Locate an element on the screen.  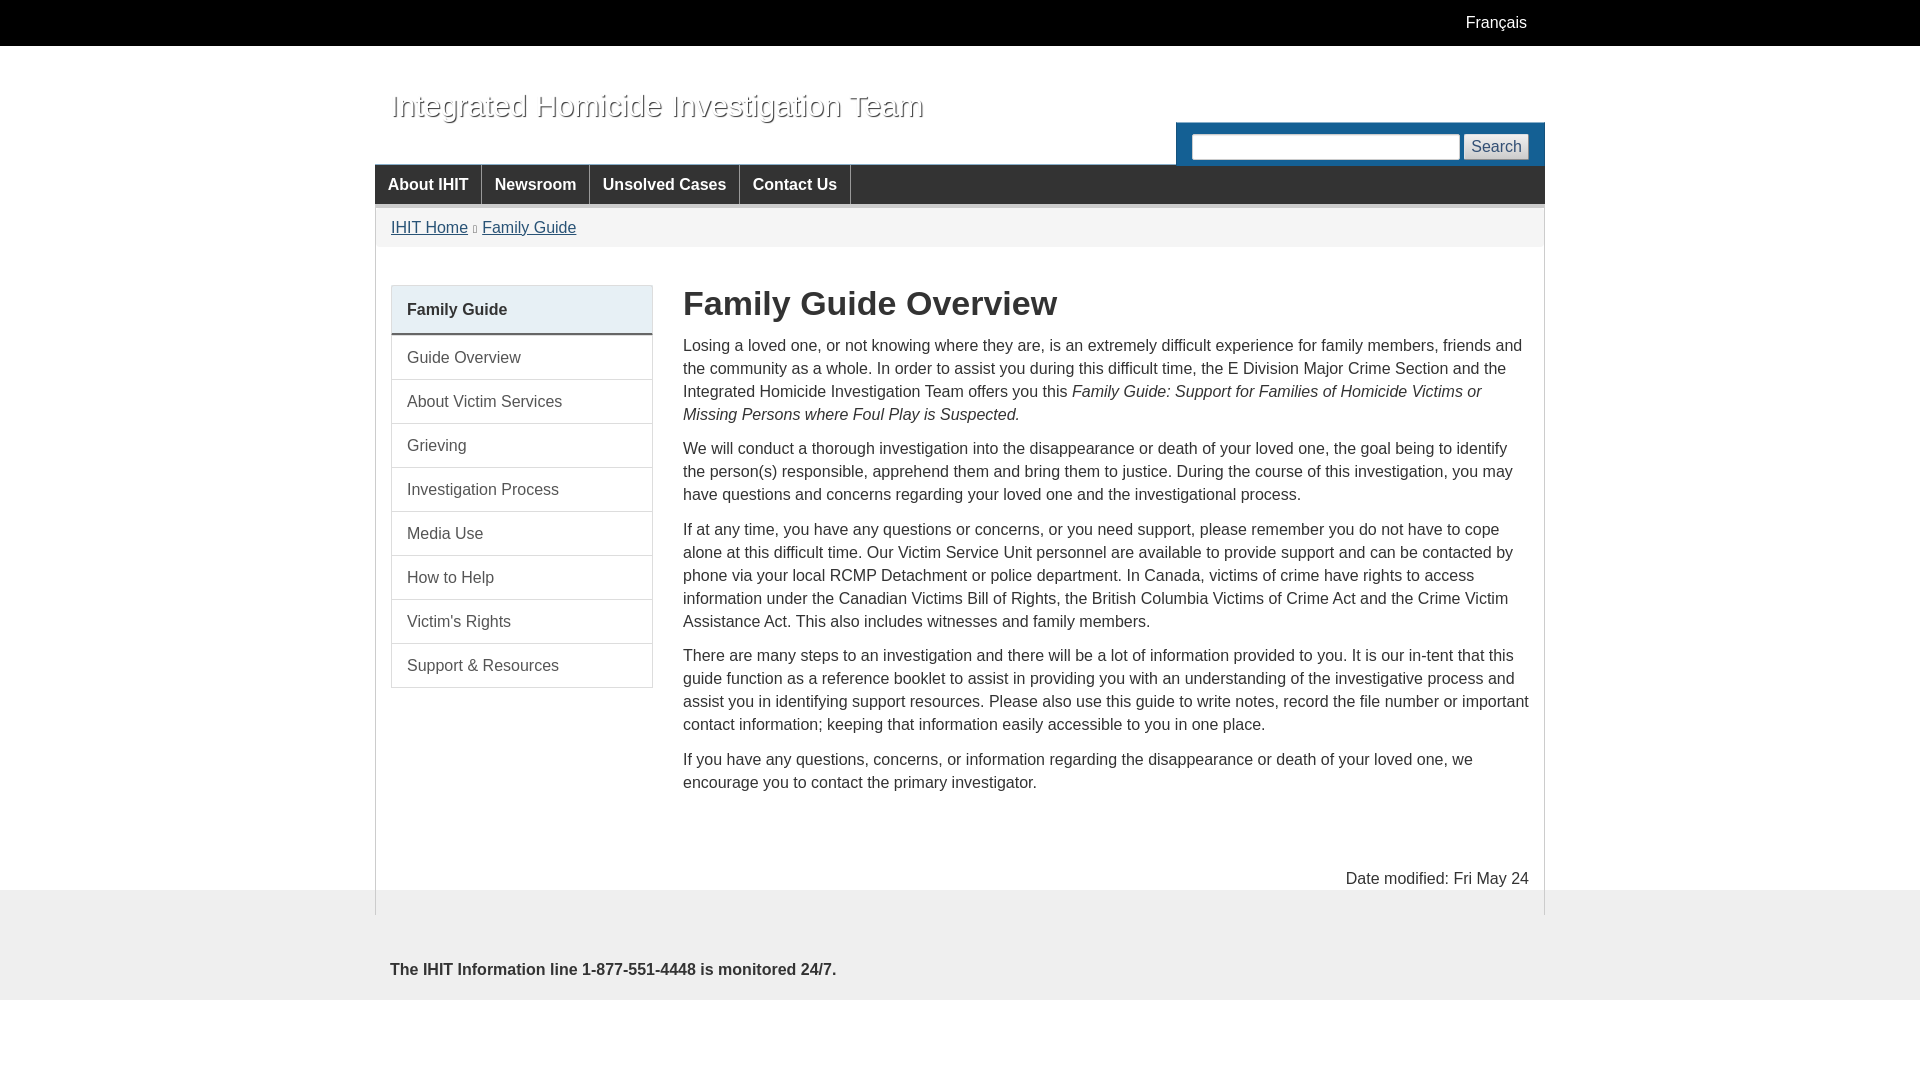
Investigation Process is located at coordinates (522, 488).